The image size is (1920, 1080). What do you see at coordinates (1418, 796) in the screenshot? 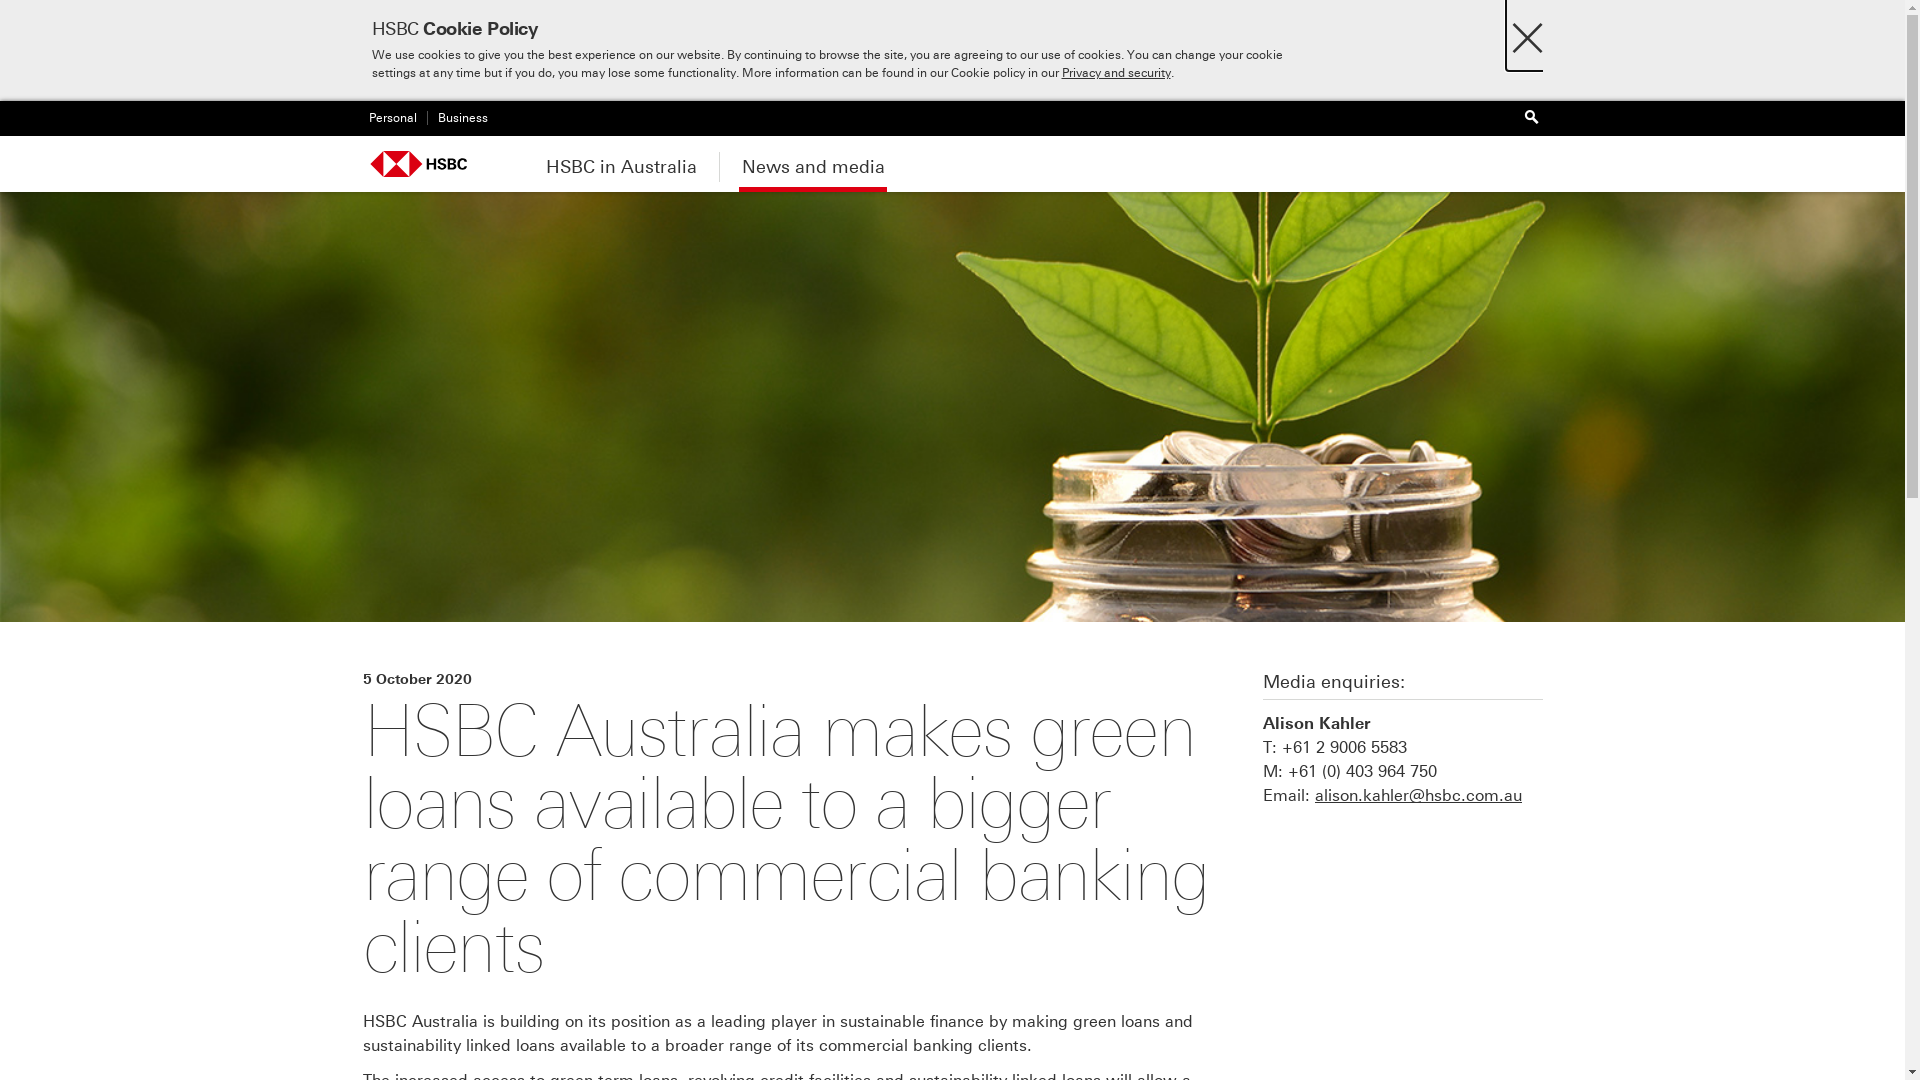
I see `alison.kahler@hsbc.com.au` at bounding box center [1418, 796].